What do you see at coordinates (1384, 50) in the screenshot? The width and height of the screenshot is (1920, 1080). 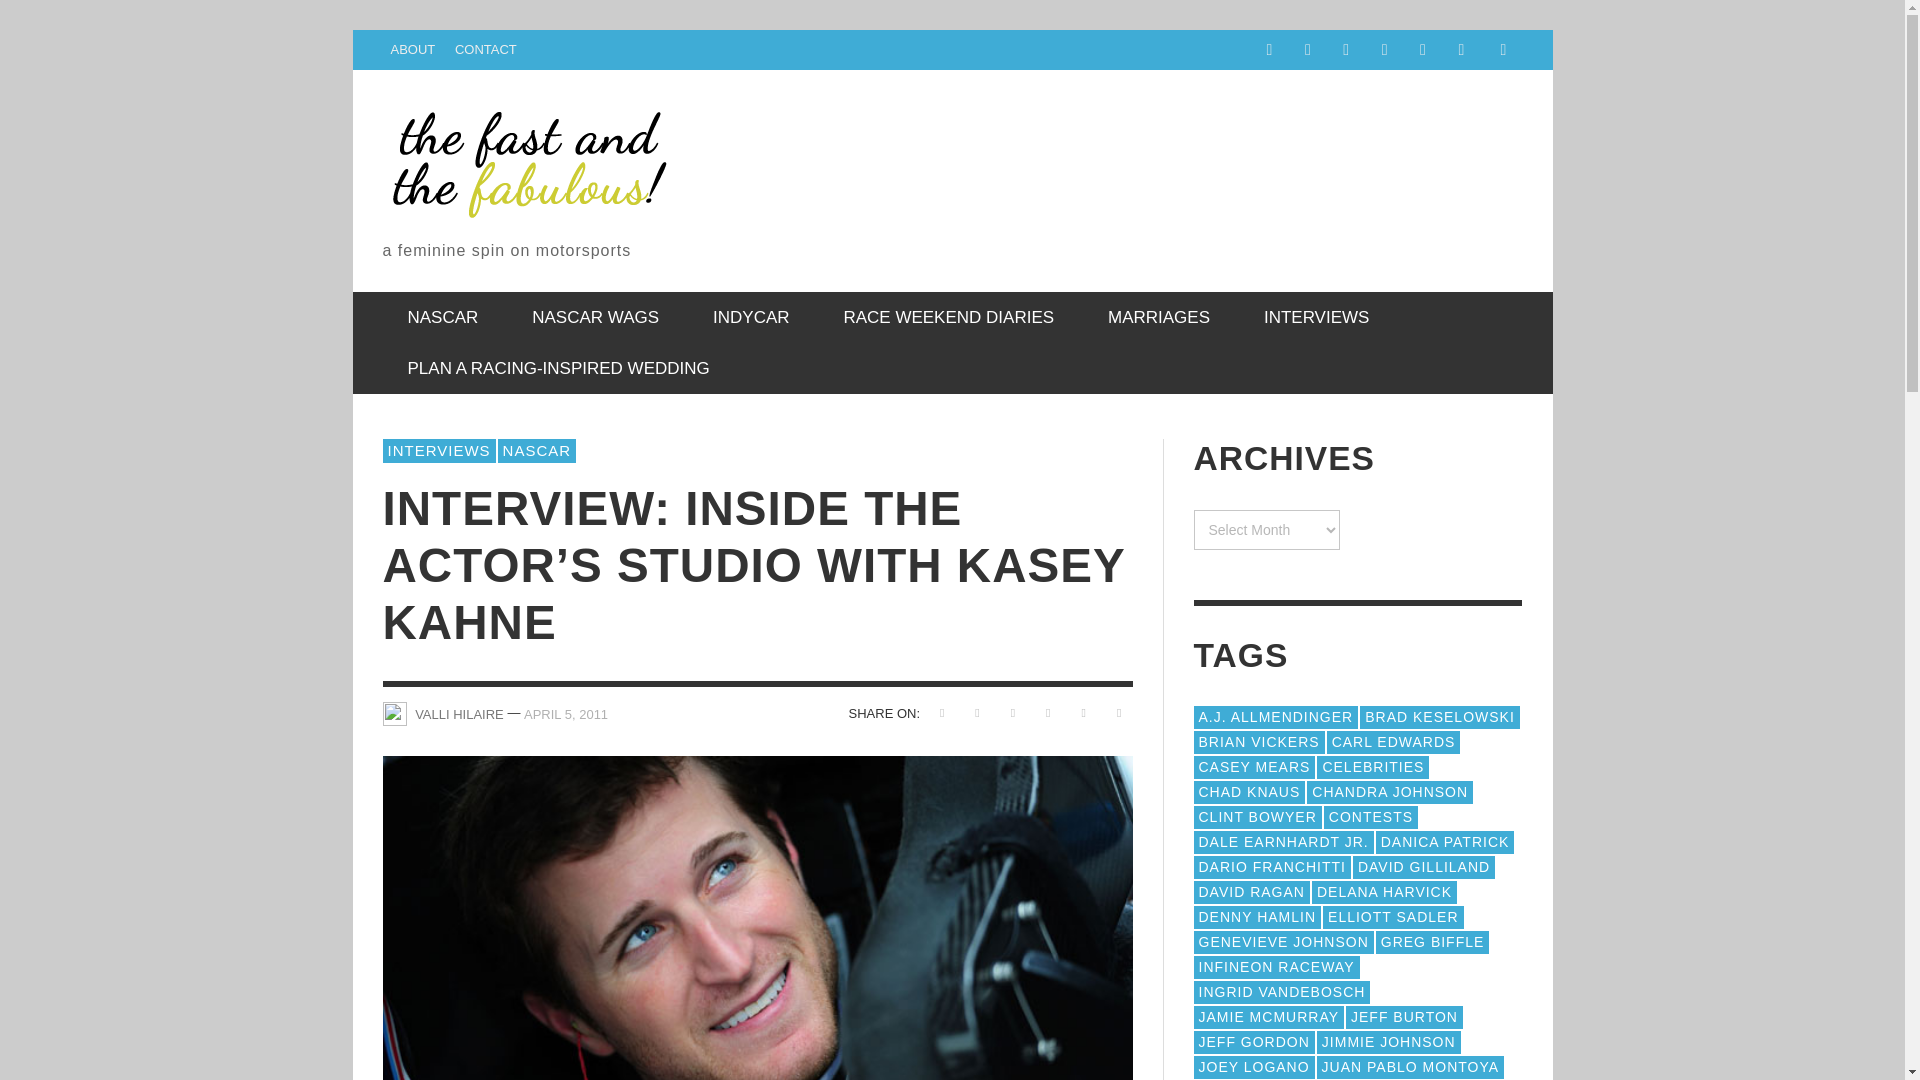 I see `Pinterest` at bounding box center [1384, 50].